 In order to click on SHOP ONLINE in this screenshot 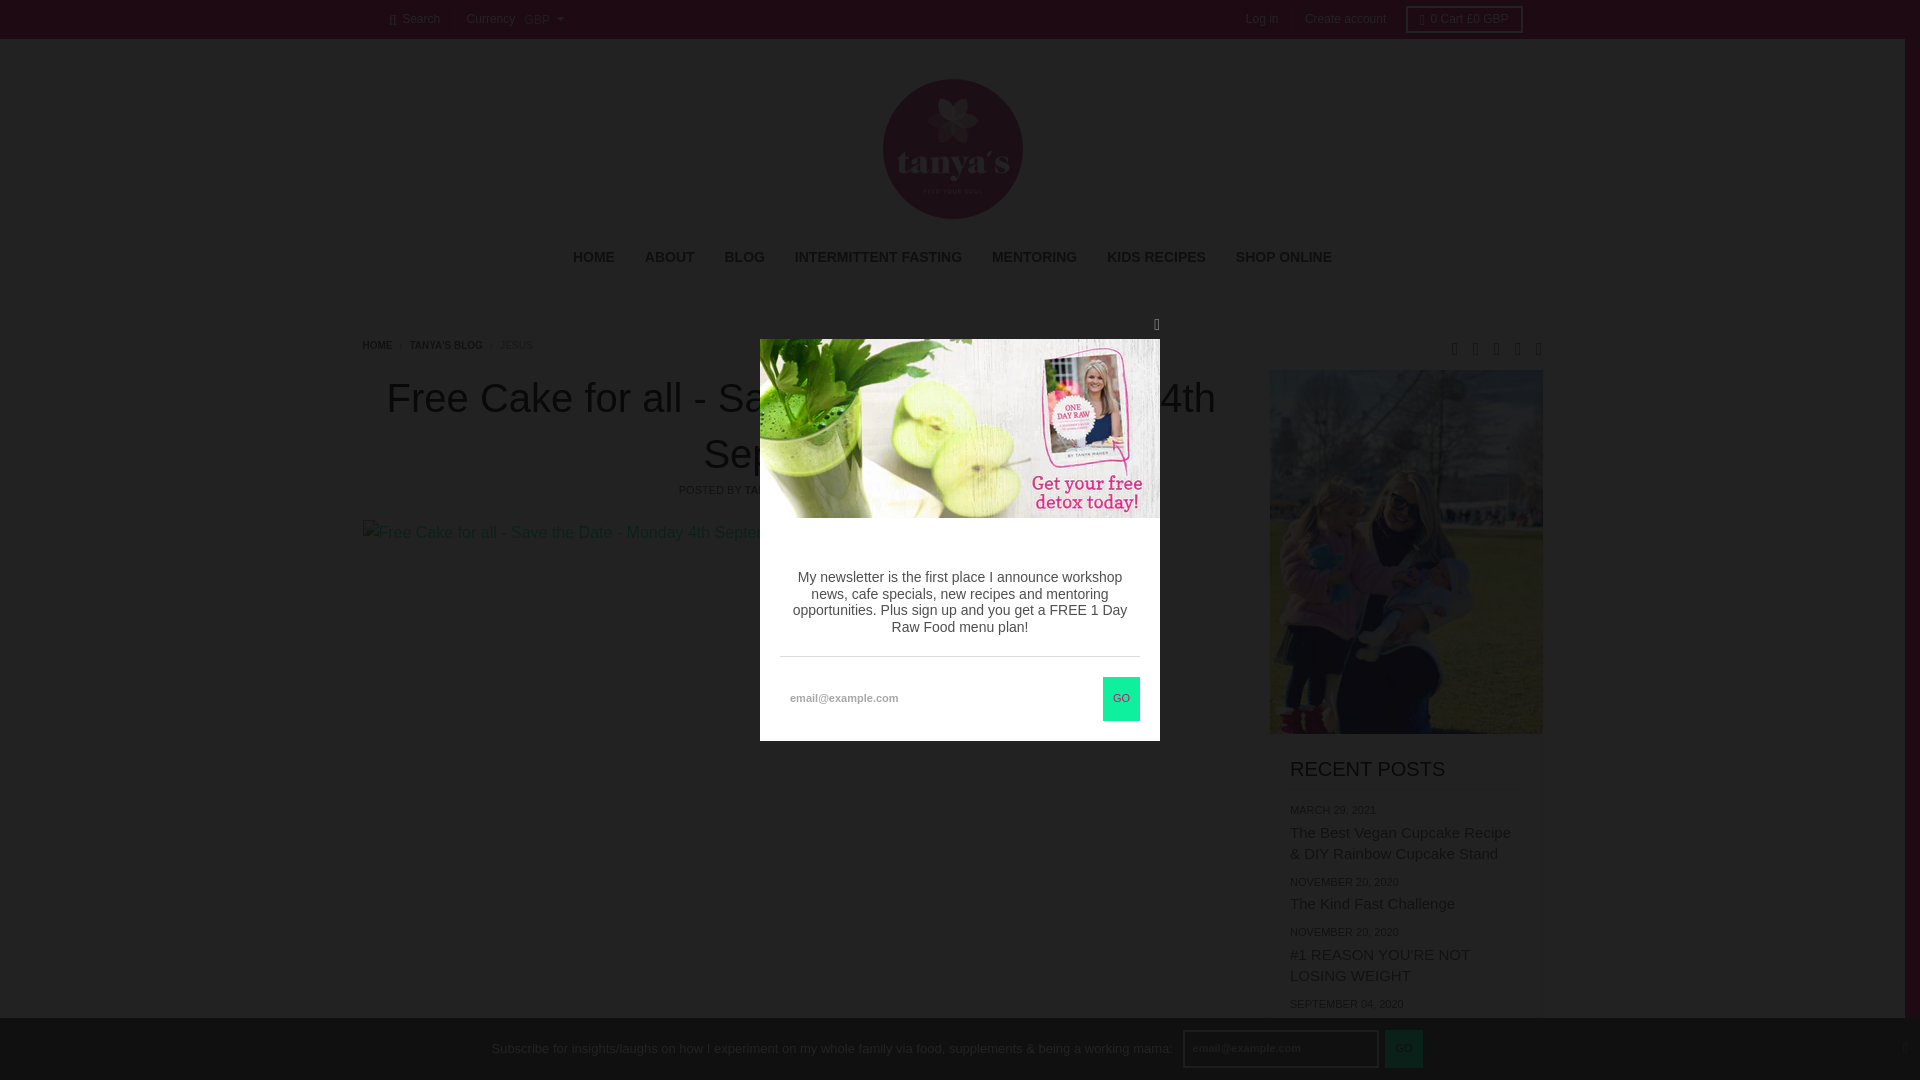, I will do `click(1284, 256)`.